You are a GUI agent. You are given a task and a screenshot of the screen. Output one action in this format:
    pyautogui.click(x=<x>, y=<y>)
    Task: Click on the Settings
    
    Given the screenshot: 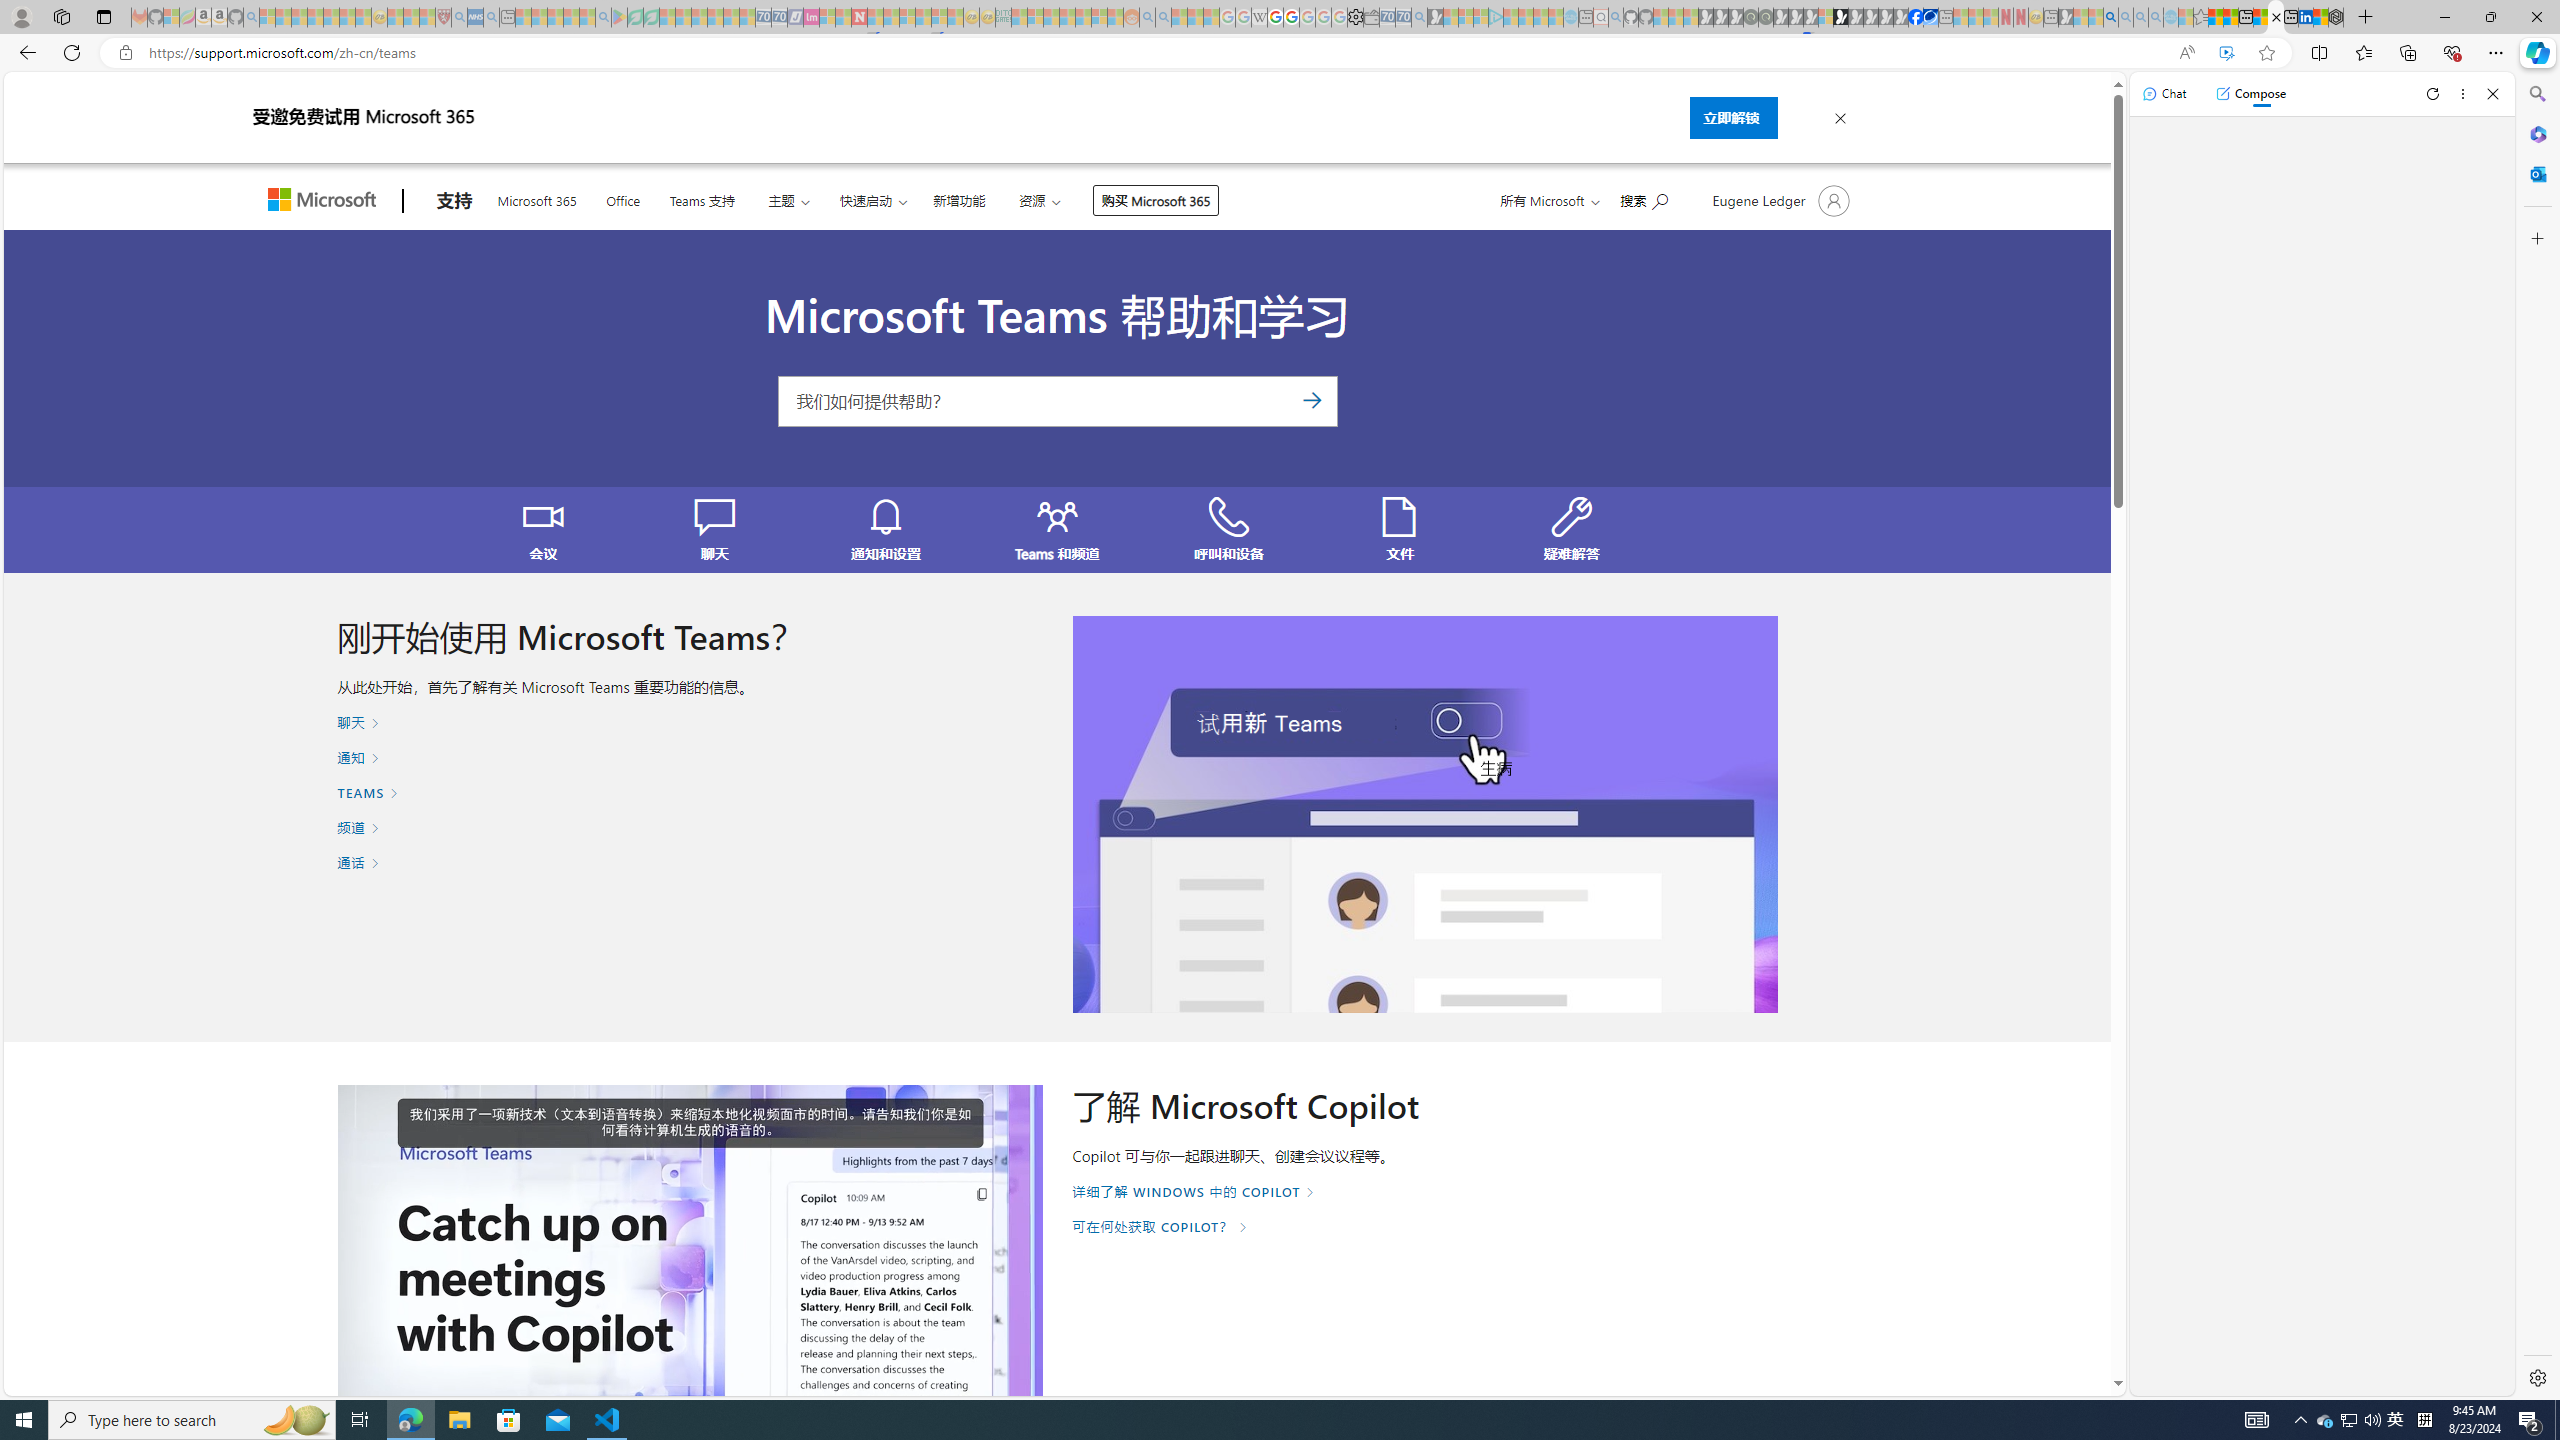 What is the action you would take?
    pyautogui.click(x=2536, y=1377)
    